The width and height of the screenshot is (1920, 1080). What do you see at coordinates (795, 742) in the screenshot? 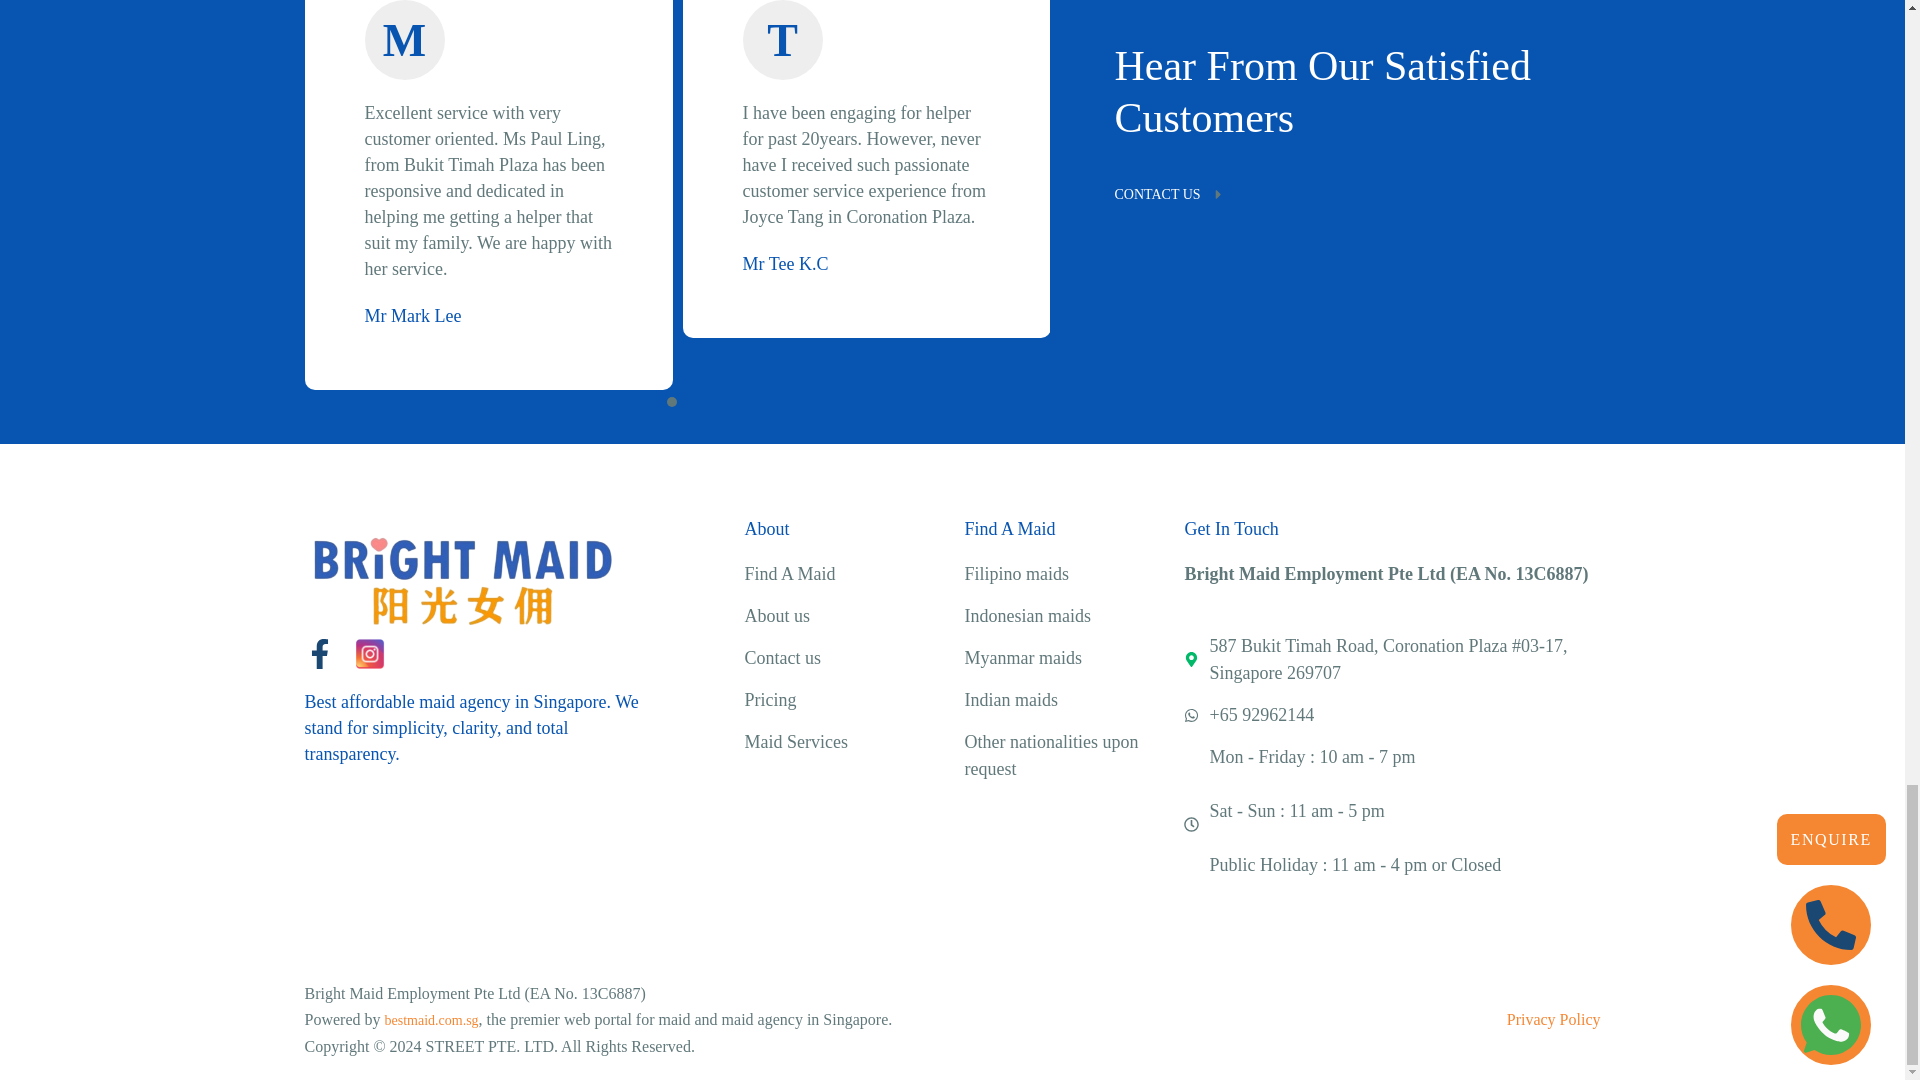
I see `Maid Services` at bounding box center [795, 742].